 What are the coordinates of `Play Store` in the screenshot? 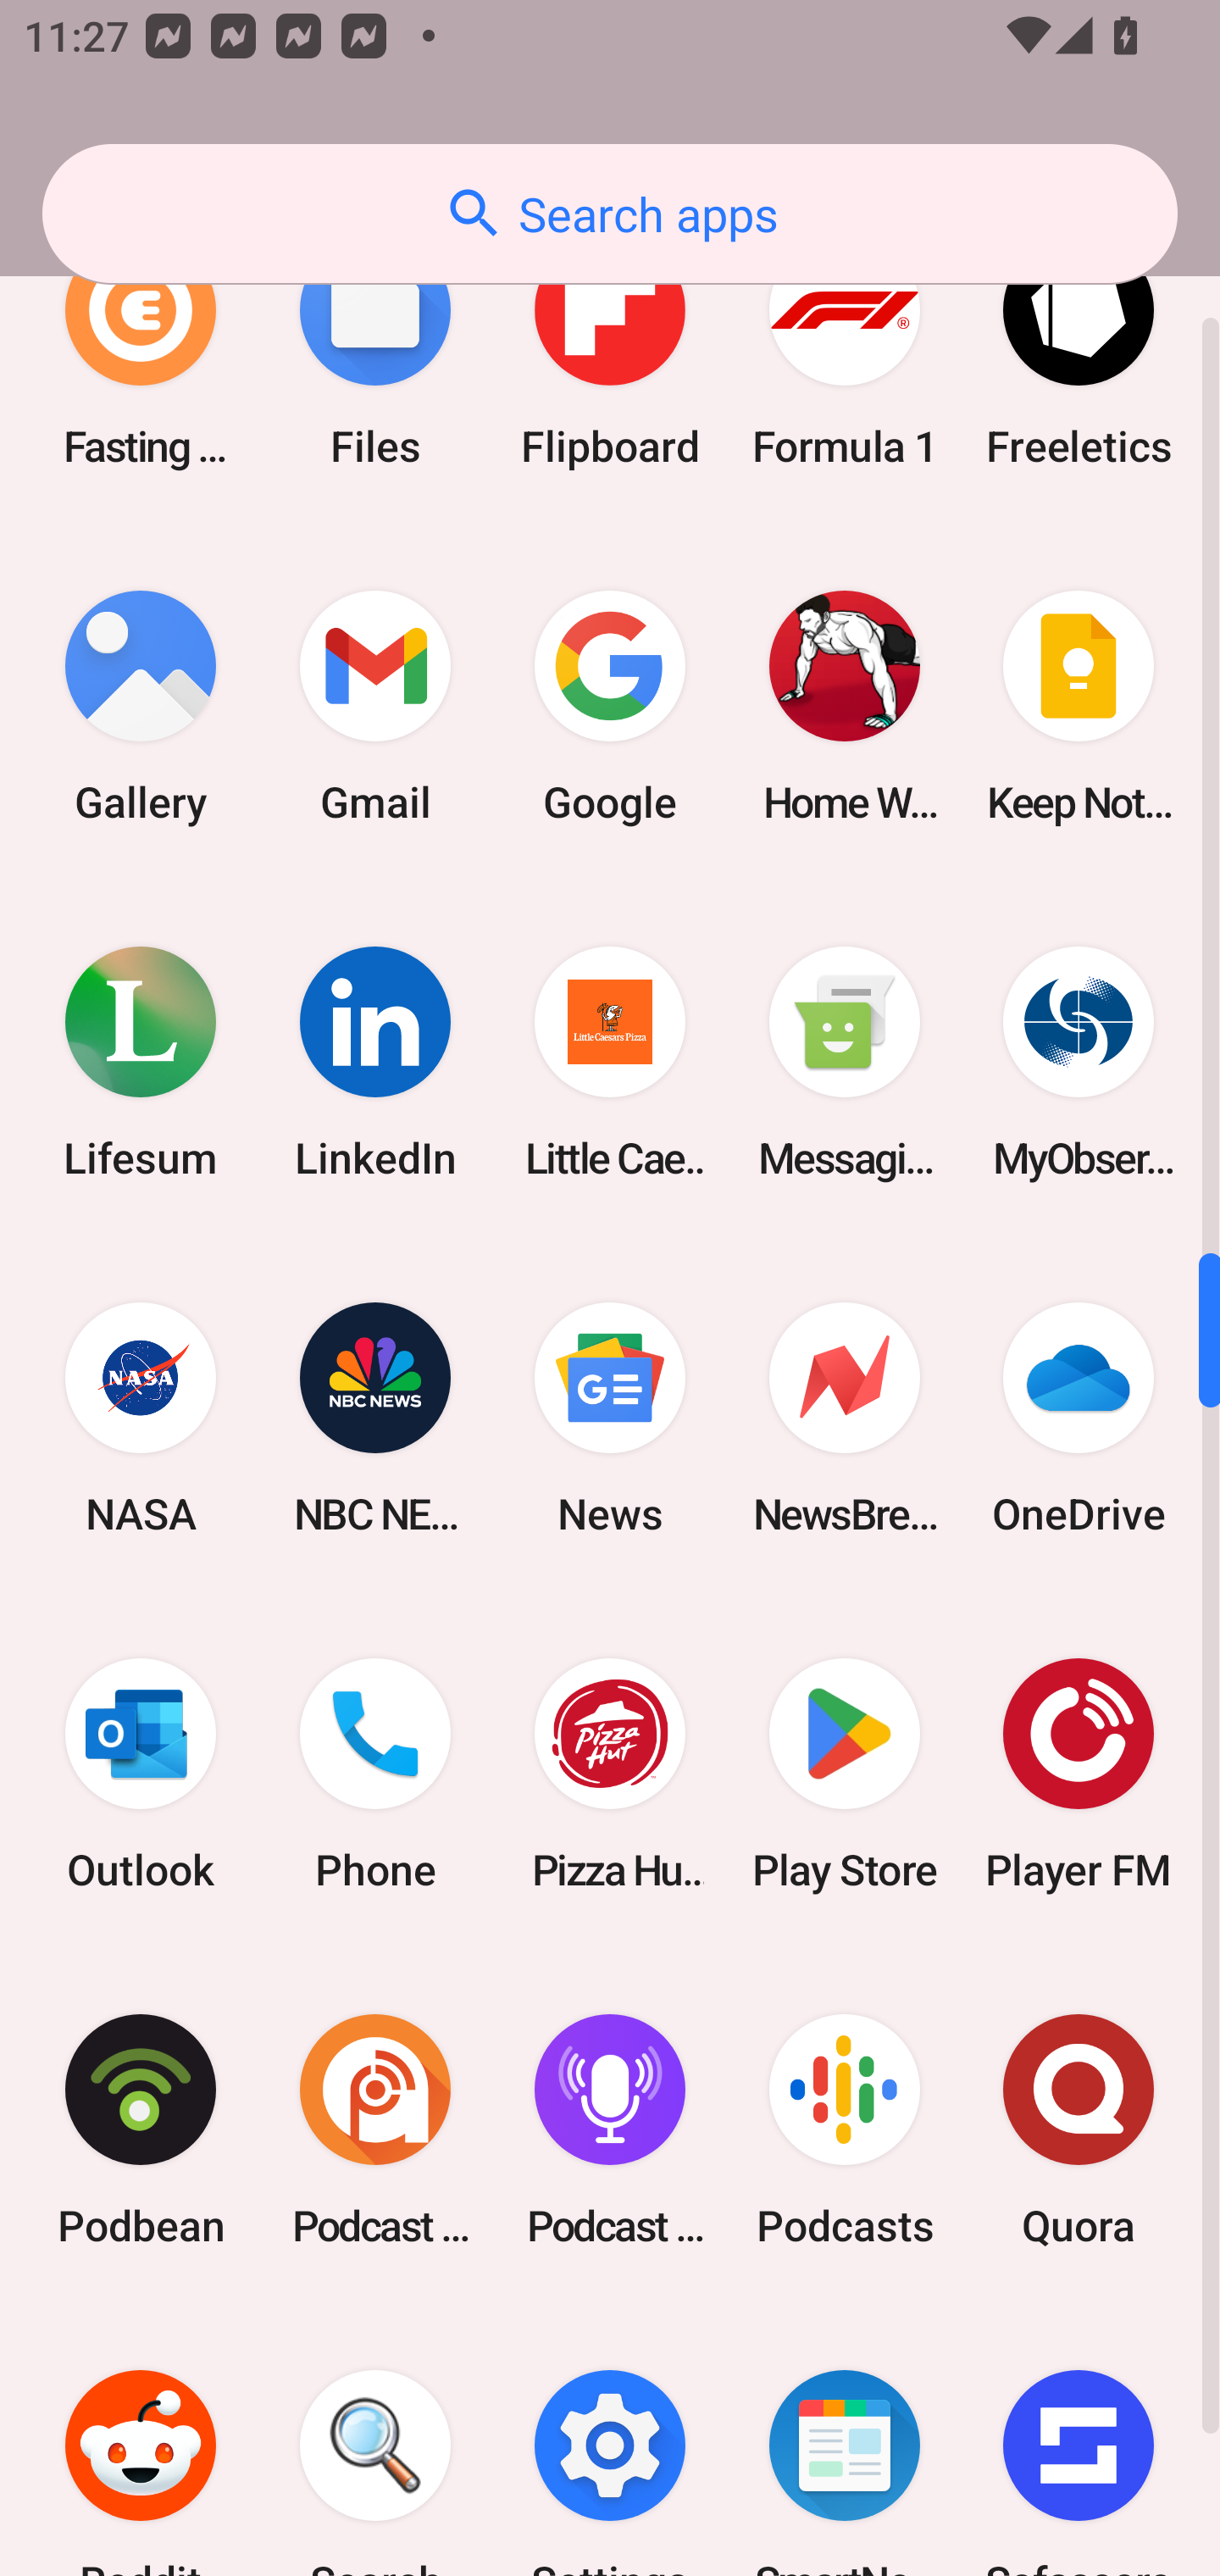 It's located at (844, 1774).